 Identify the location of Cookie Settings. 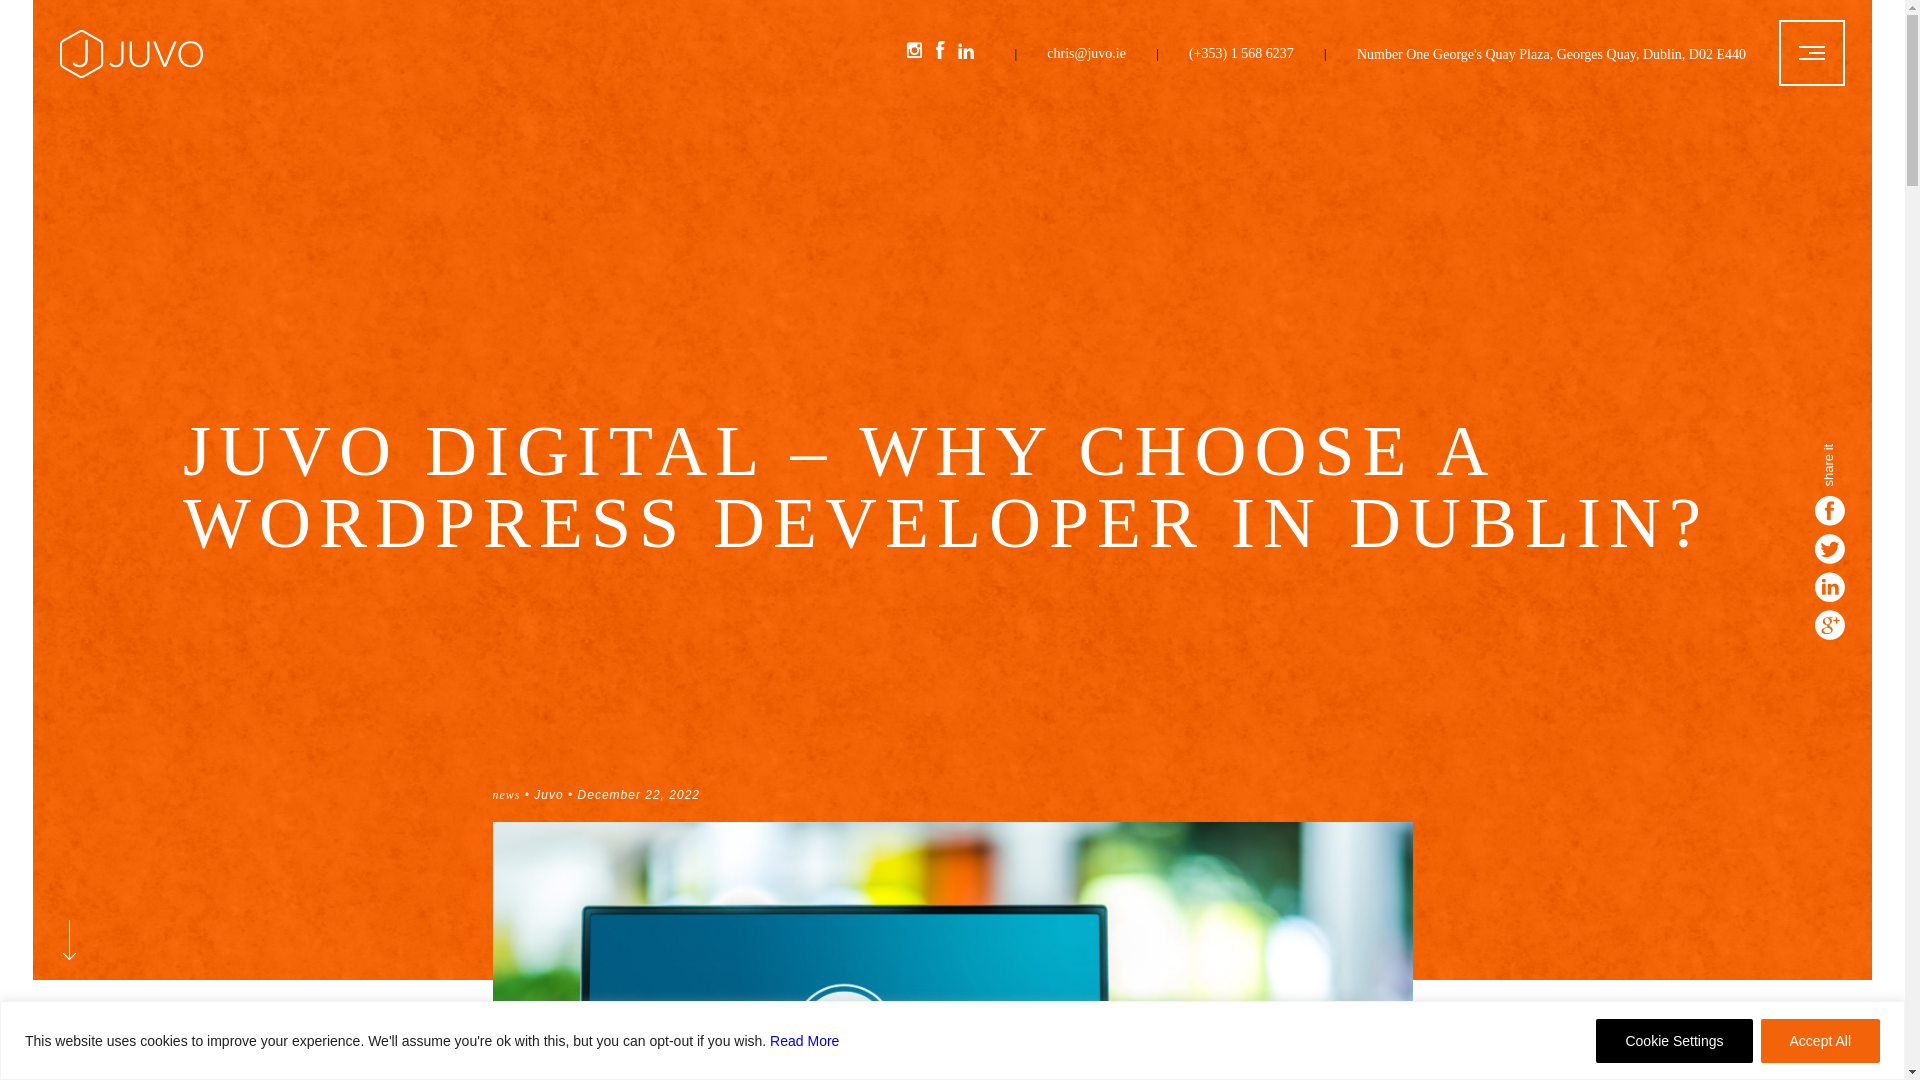
(1673, 1040).